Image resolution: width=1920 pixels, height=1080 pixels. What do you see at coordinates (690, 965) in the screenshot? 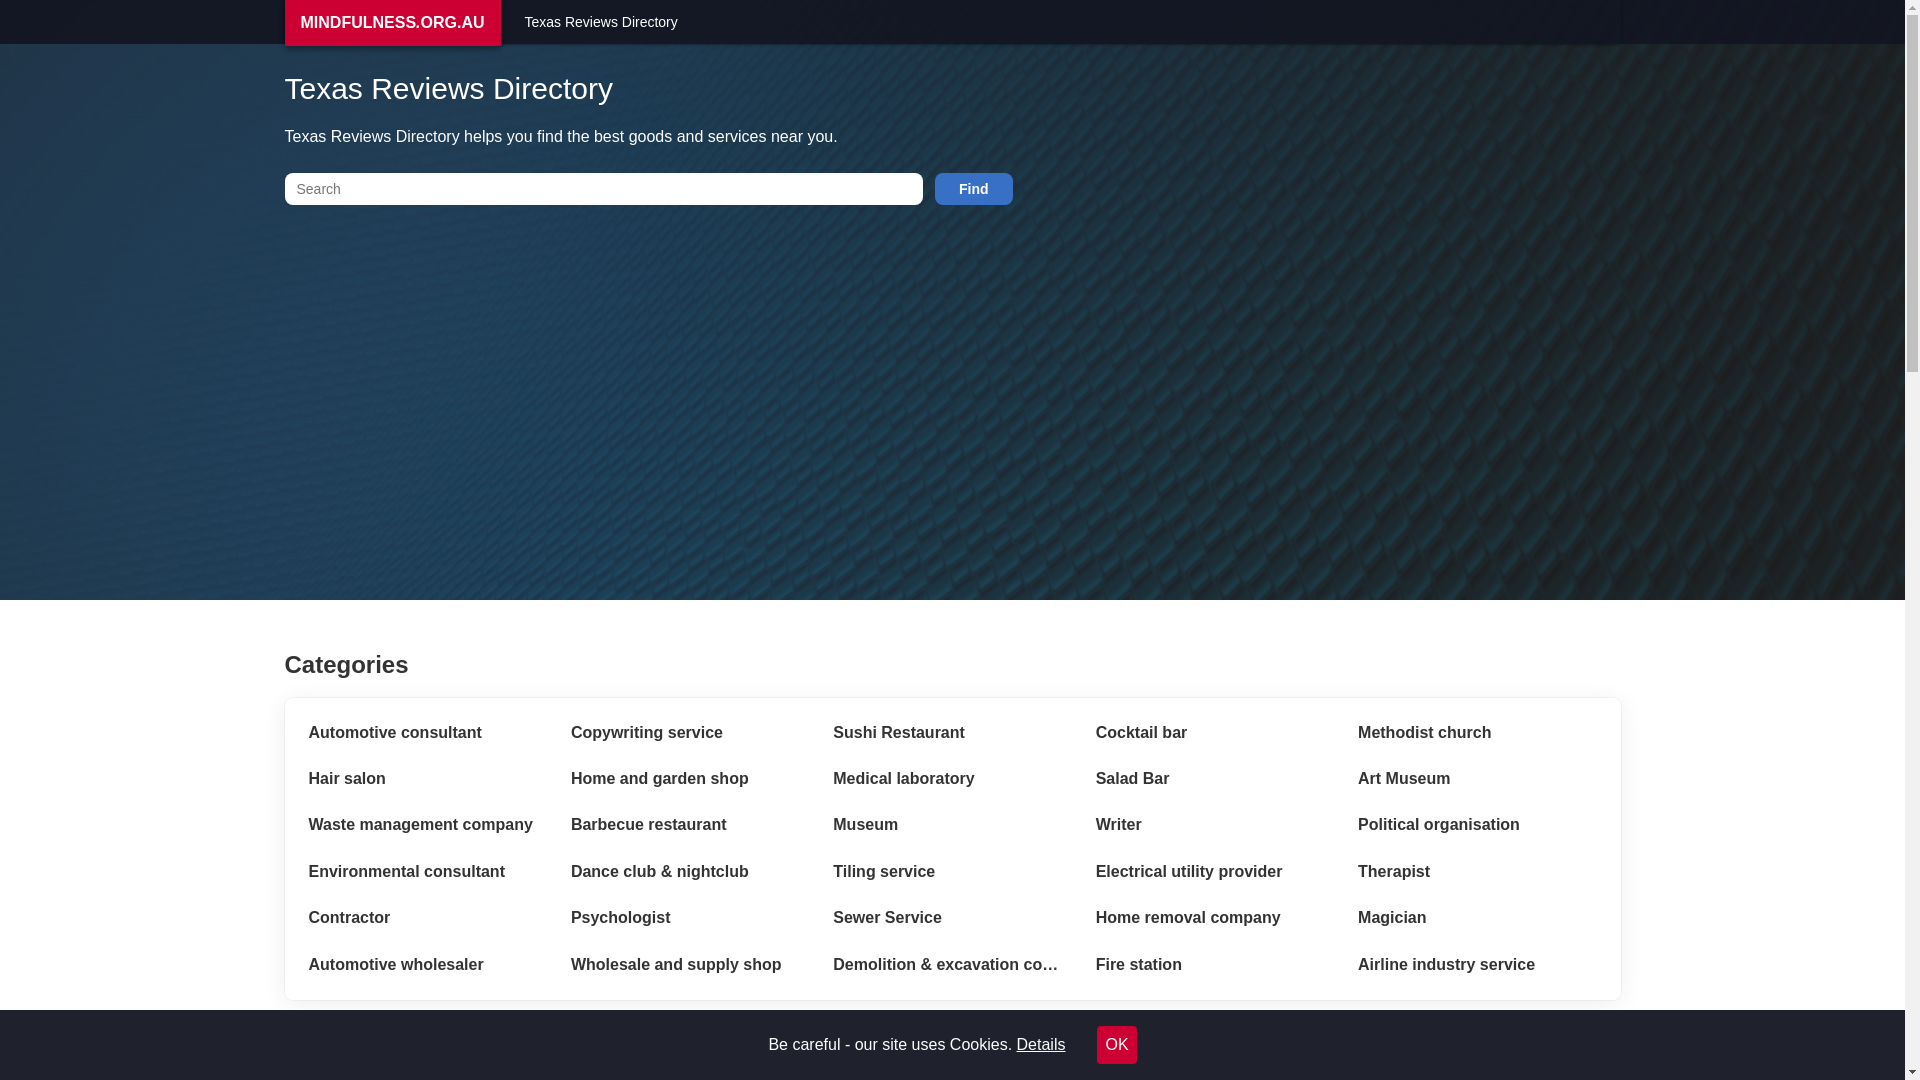
I see `Wholesale and supply shop` at bounding box center [690, 965].